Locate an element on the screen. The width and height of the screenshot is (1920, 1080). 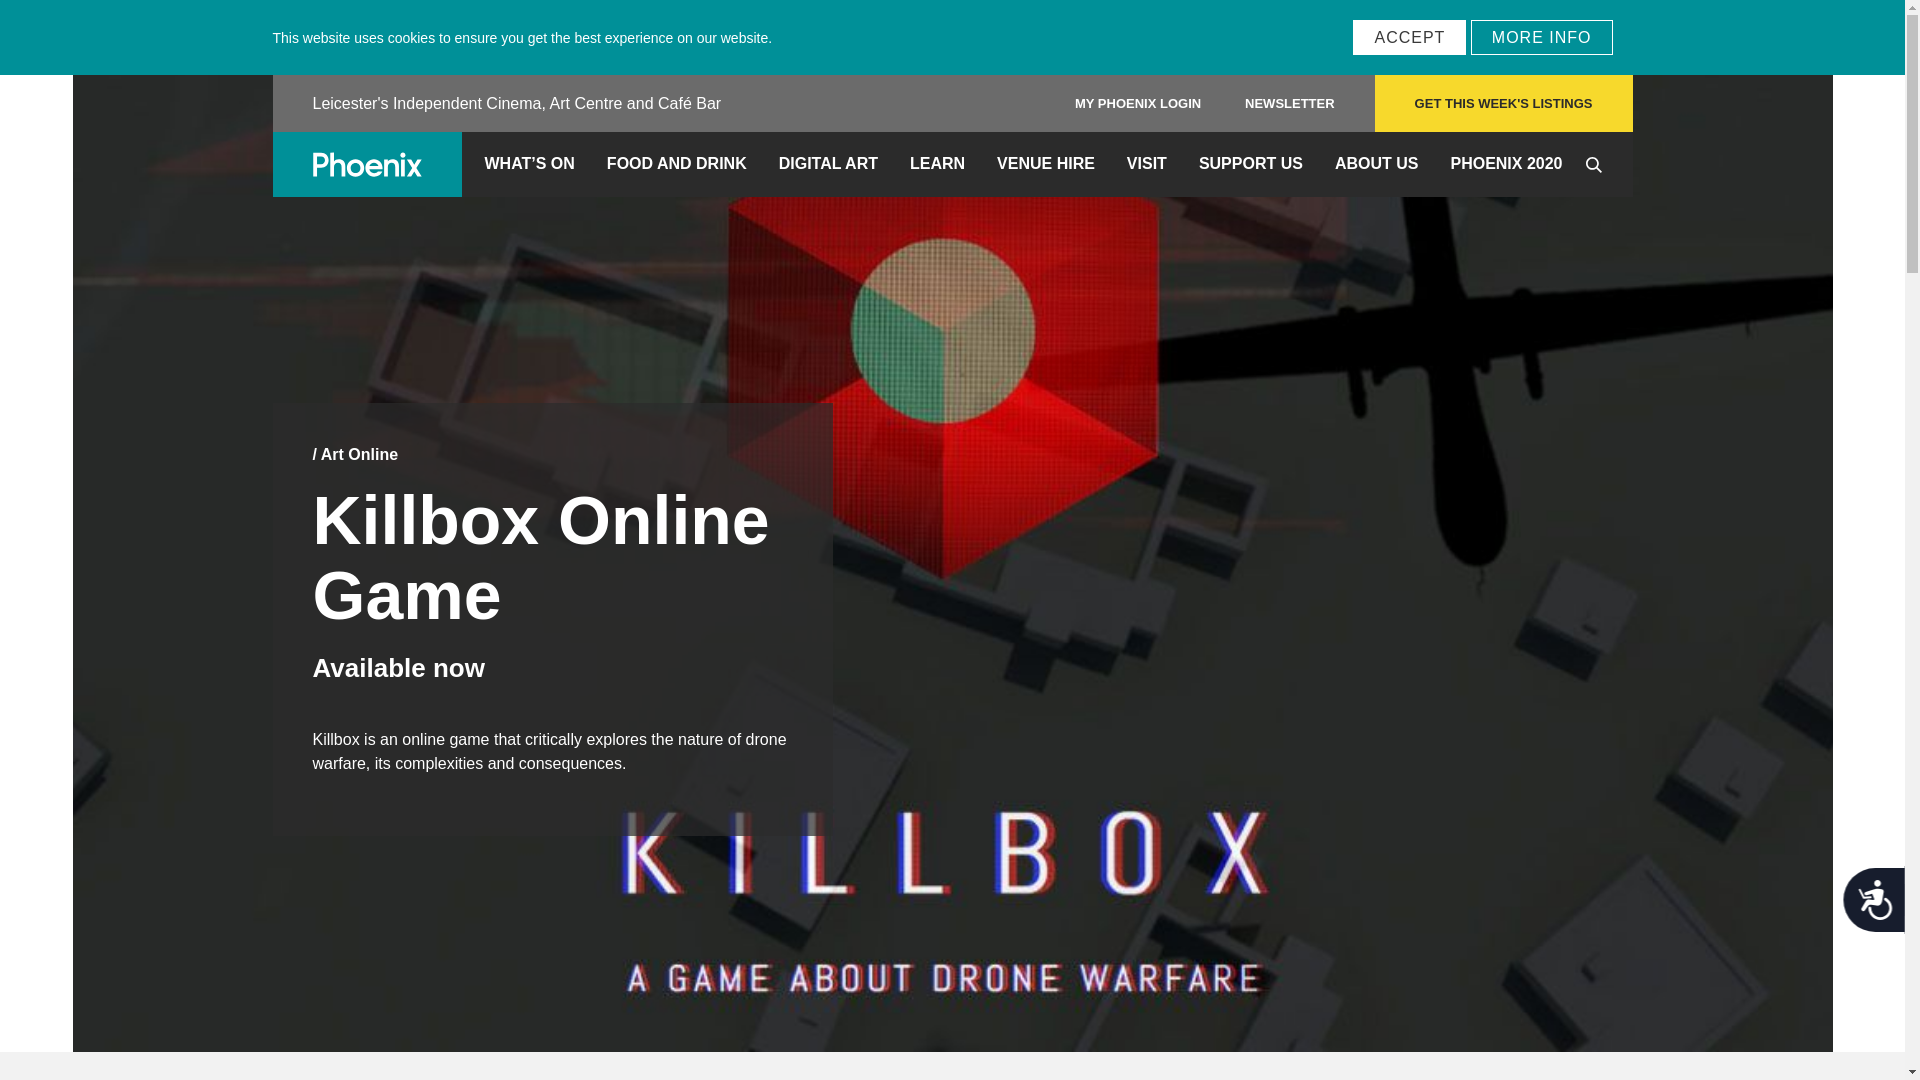
NEWSLETTER is located at coordinates (1290, 104).